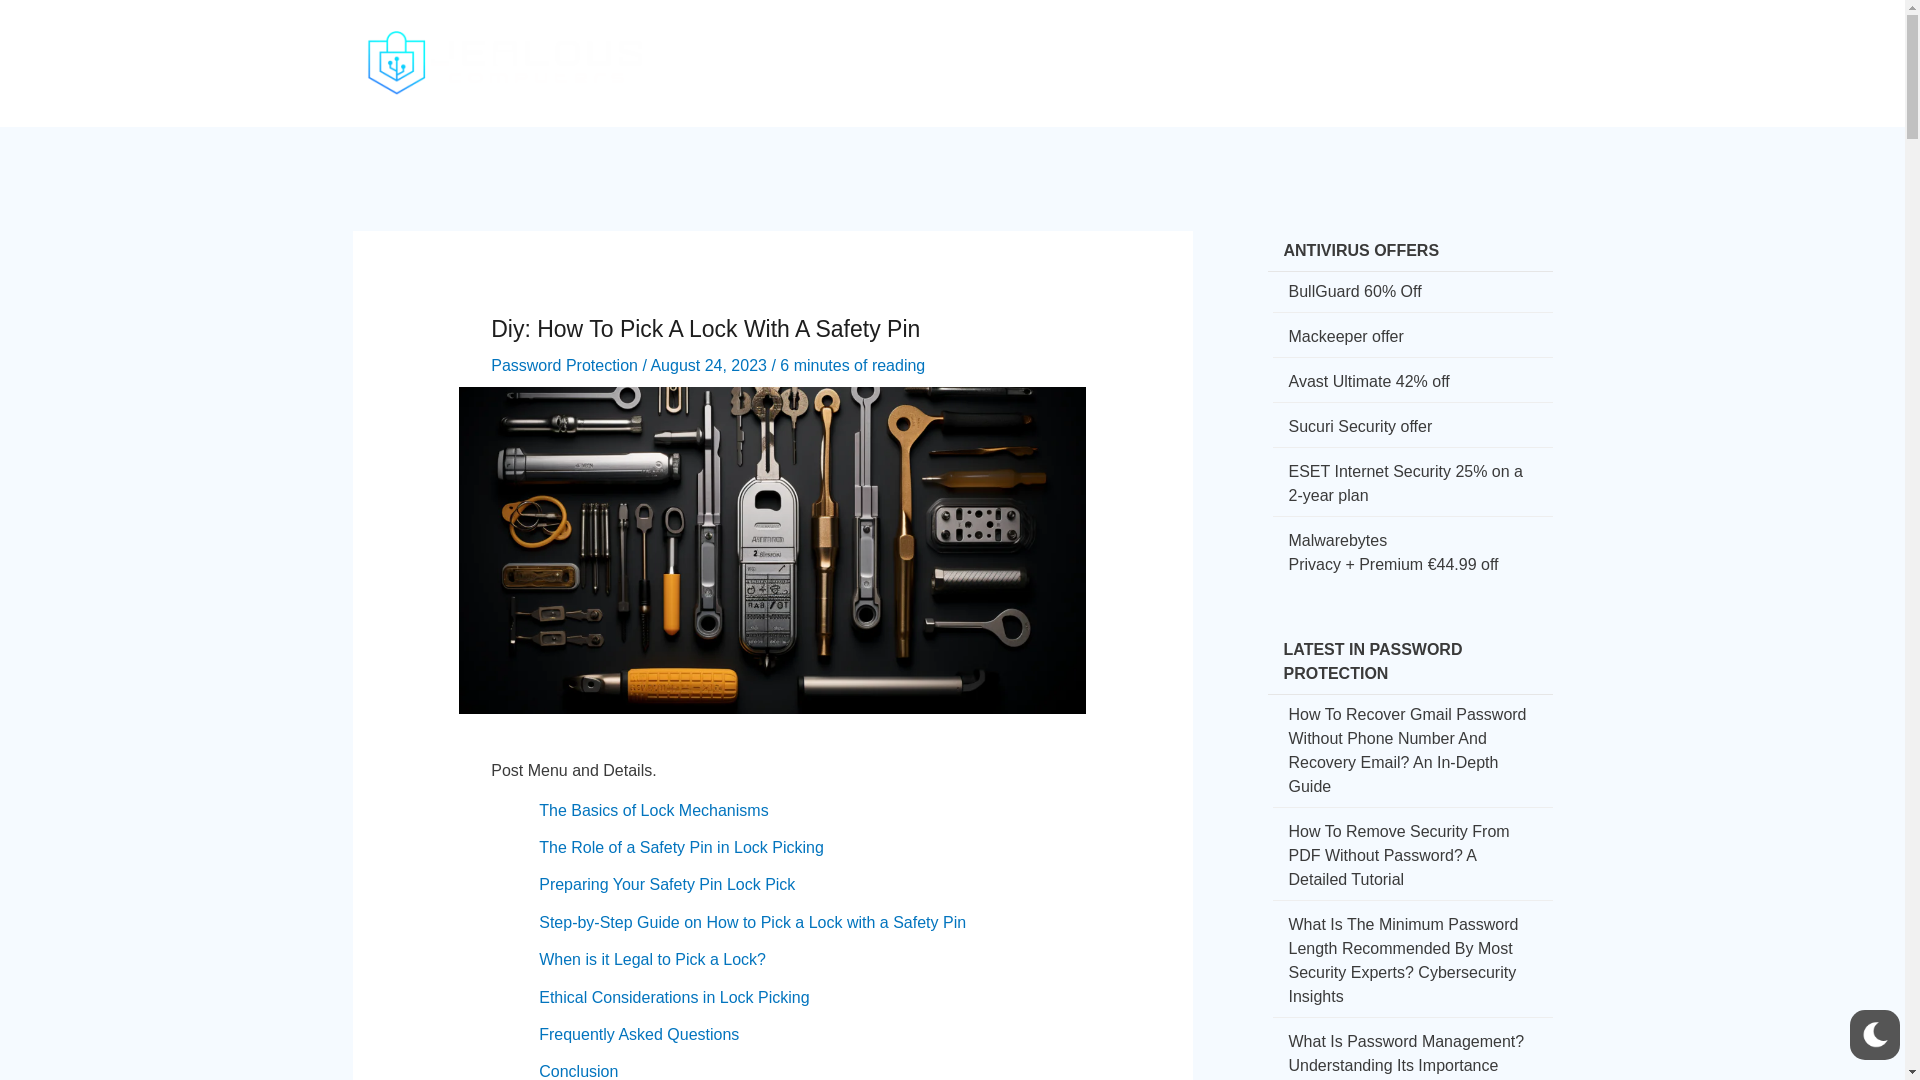 The height and width of the screenshot is (1080, 1920). What do you see at coordinates (1404, 46) in the screenshot?
I see `10 Best` at bounding box center [1404, 46].